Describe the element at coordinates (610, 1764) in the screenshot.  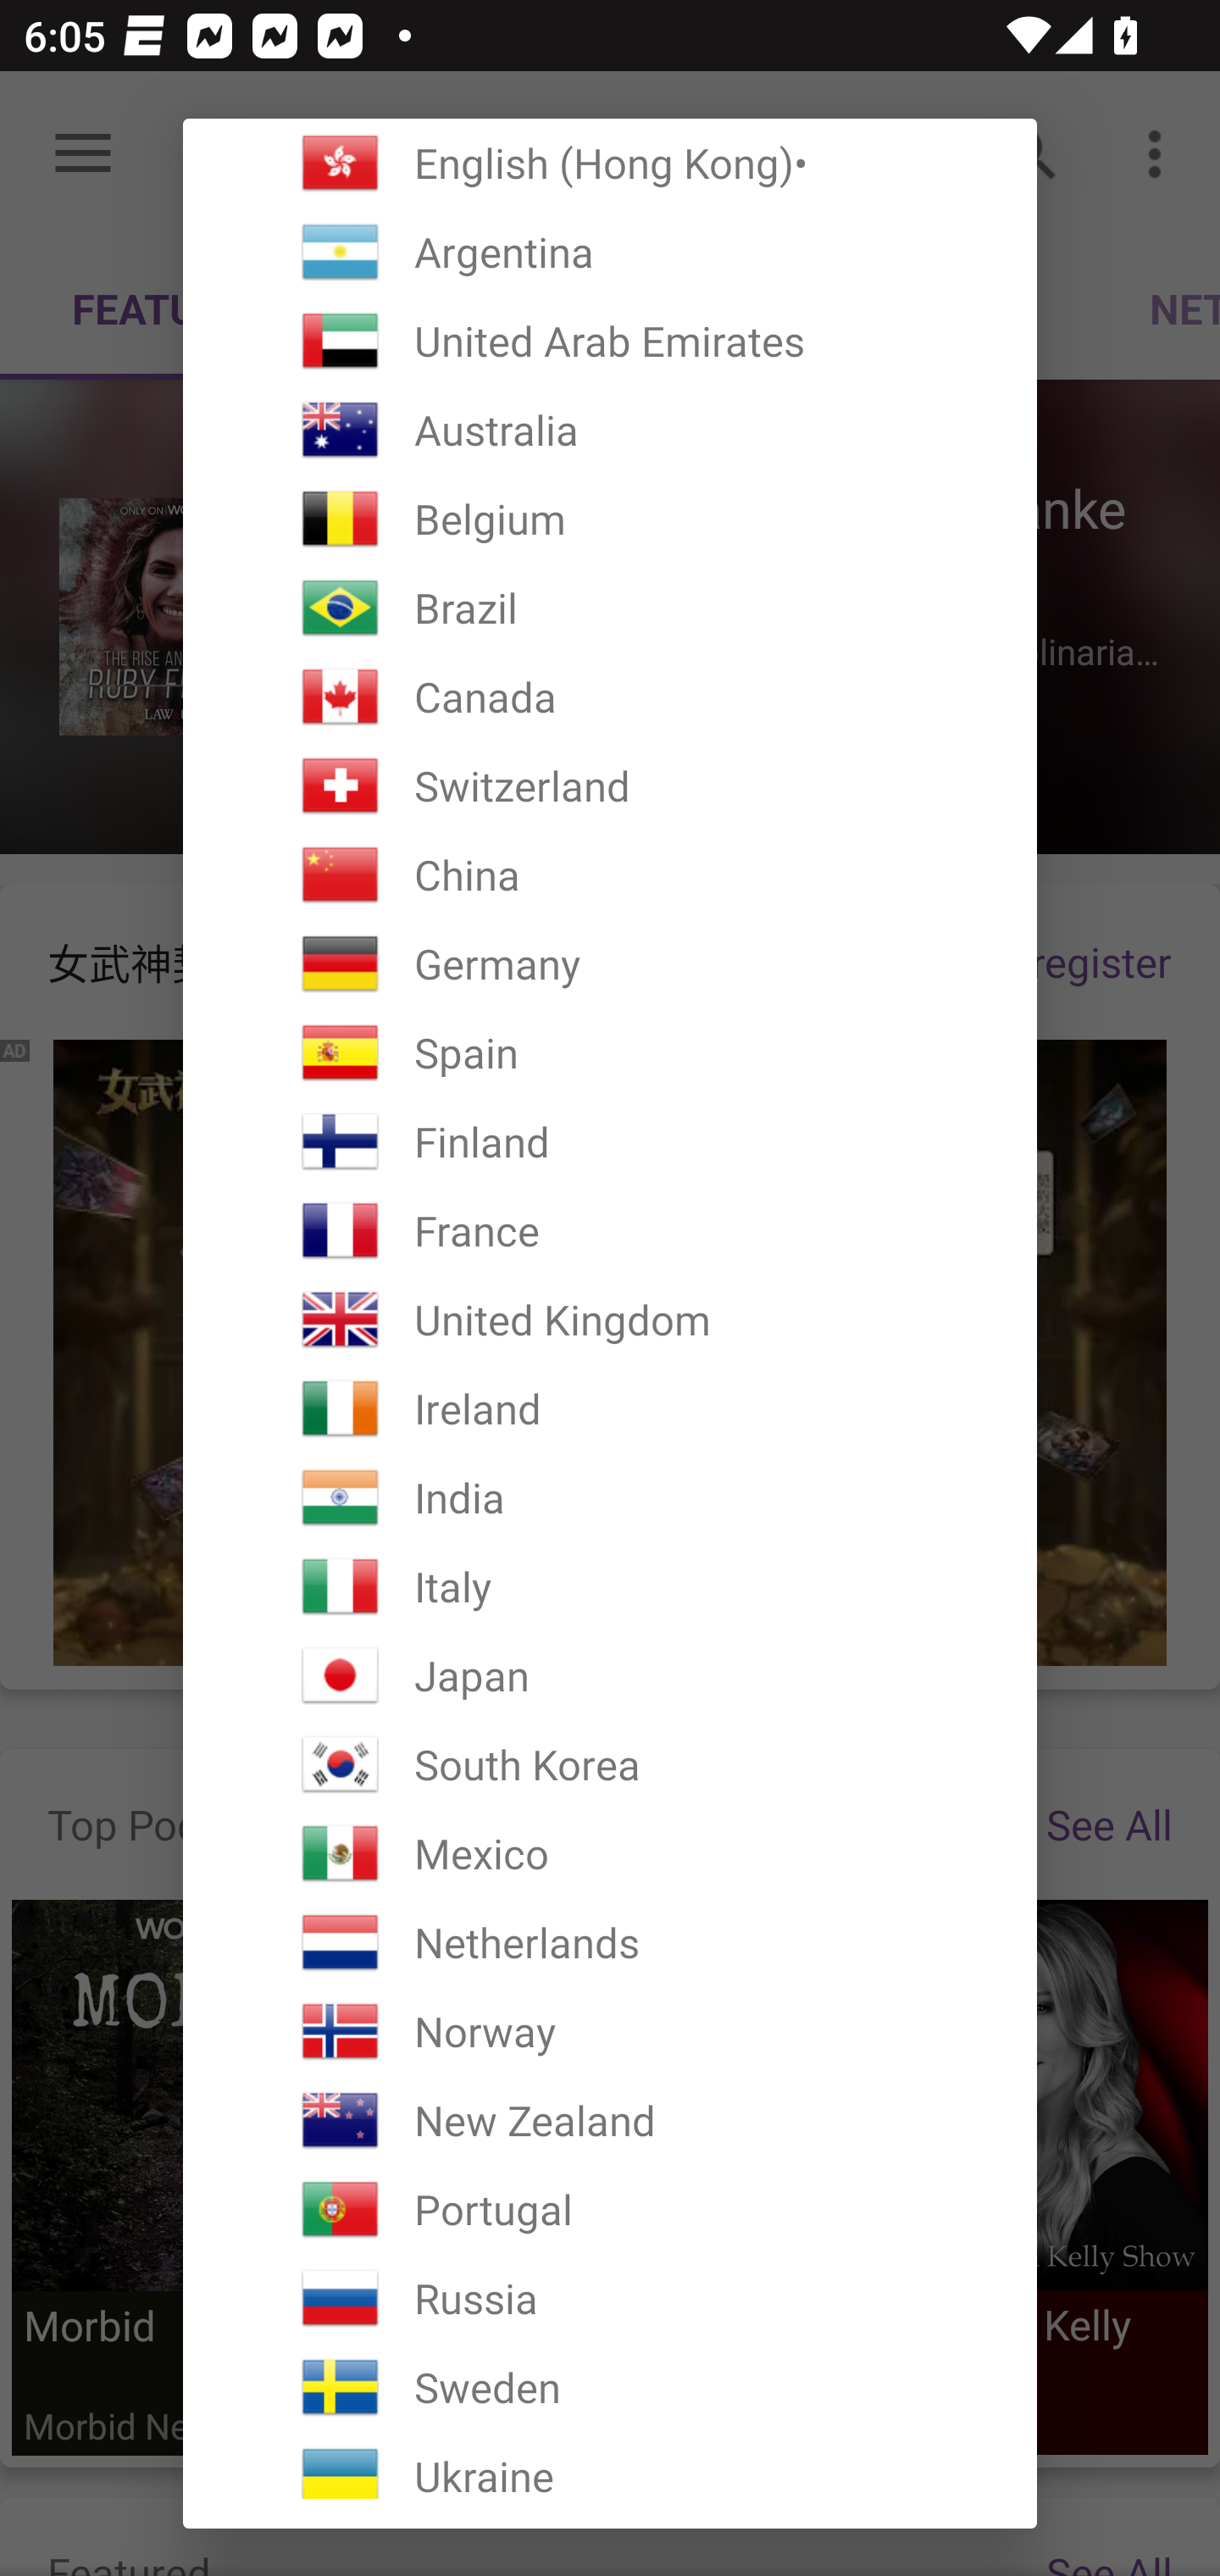
I see `South Korea` at that location.